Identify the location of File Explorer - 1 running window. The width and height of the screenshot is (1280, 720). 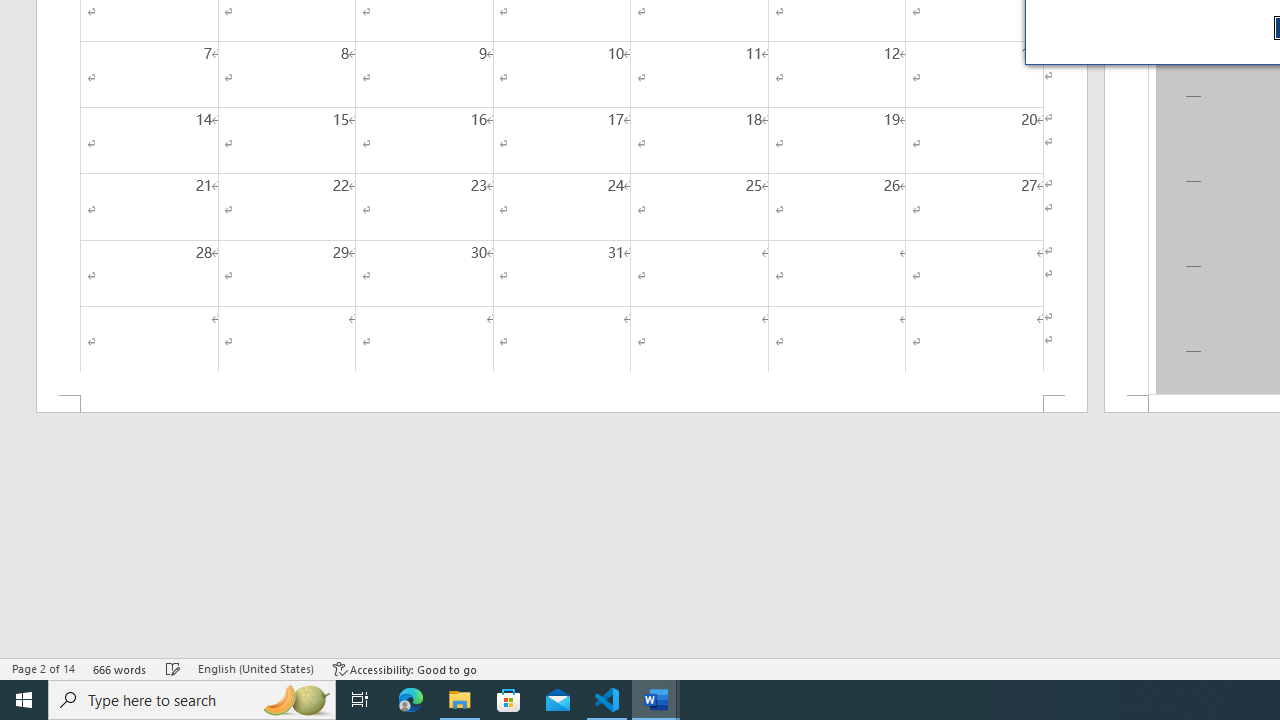
(460, 700).